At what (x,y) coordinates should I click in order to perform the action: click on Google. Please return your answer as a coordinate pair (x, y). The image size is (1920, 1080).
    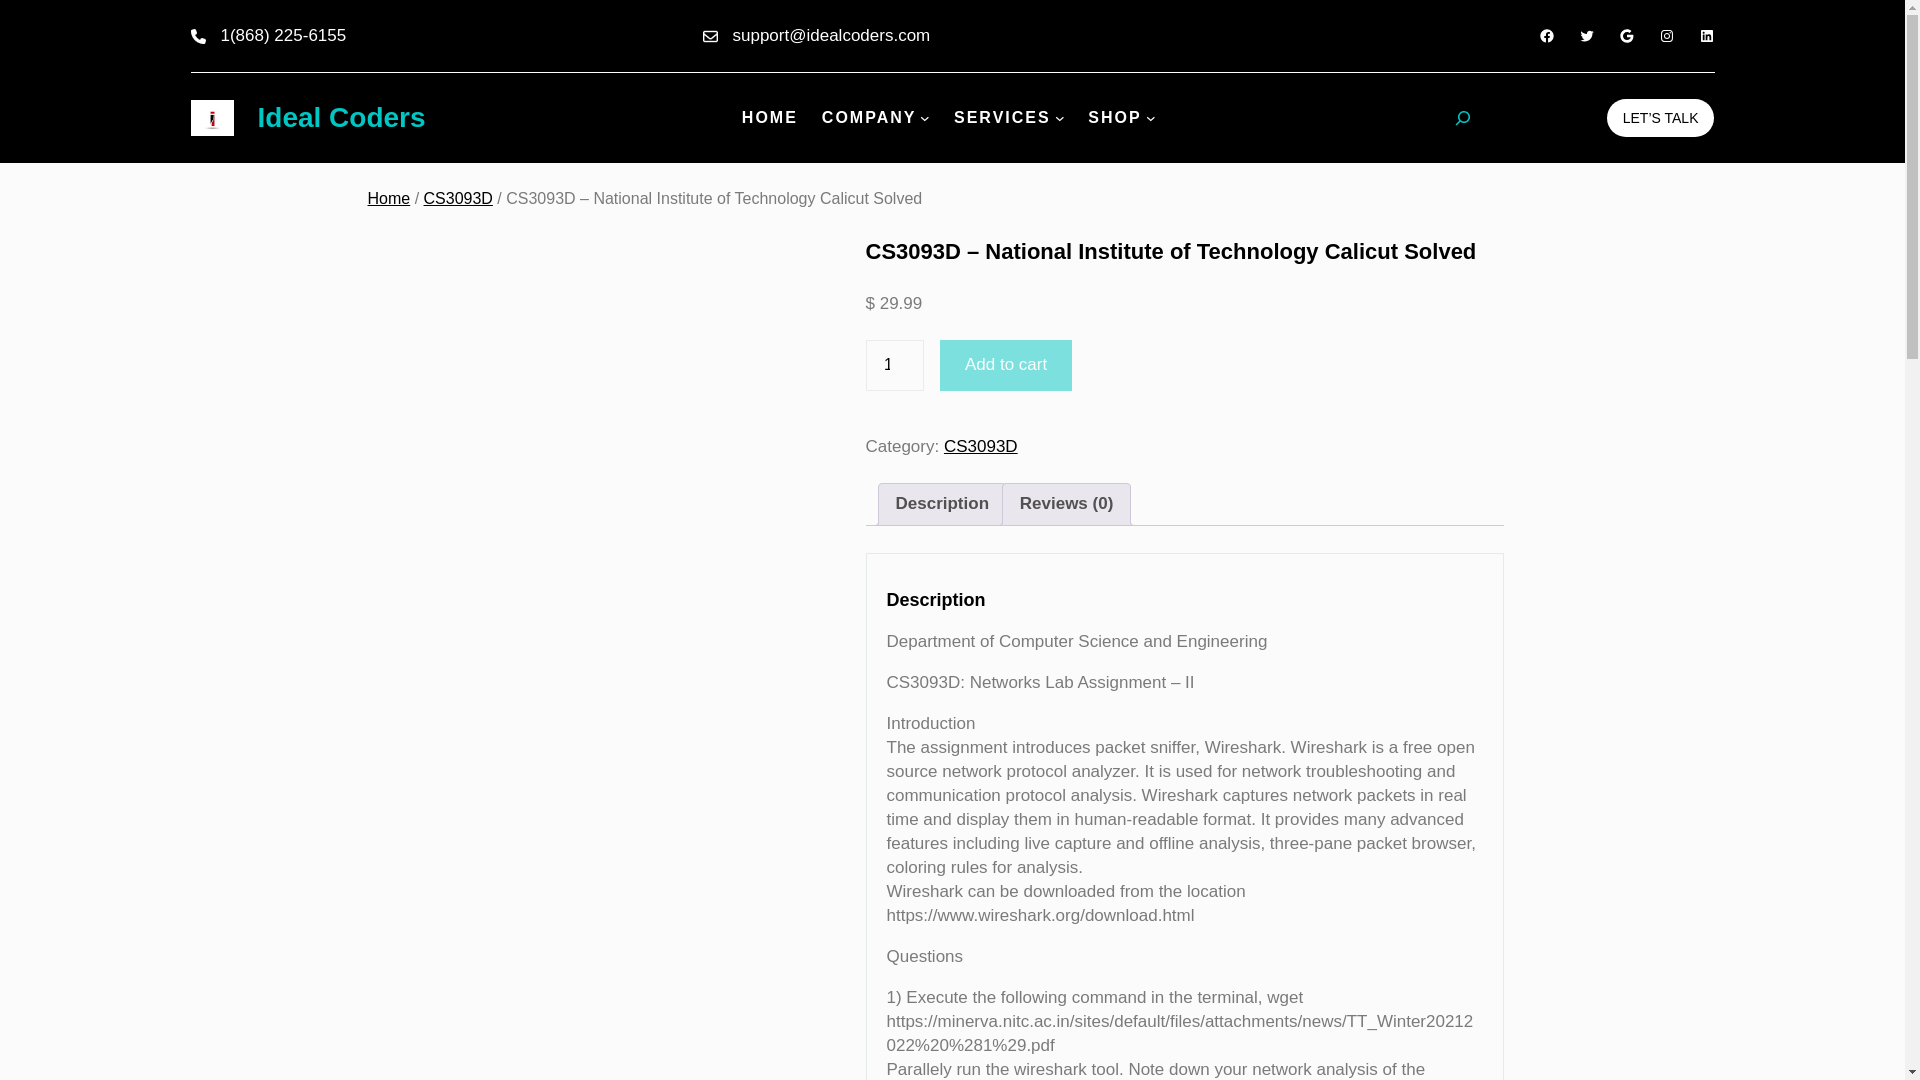
    Looking at the image, I should click on (1626, 36).